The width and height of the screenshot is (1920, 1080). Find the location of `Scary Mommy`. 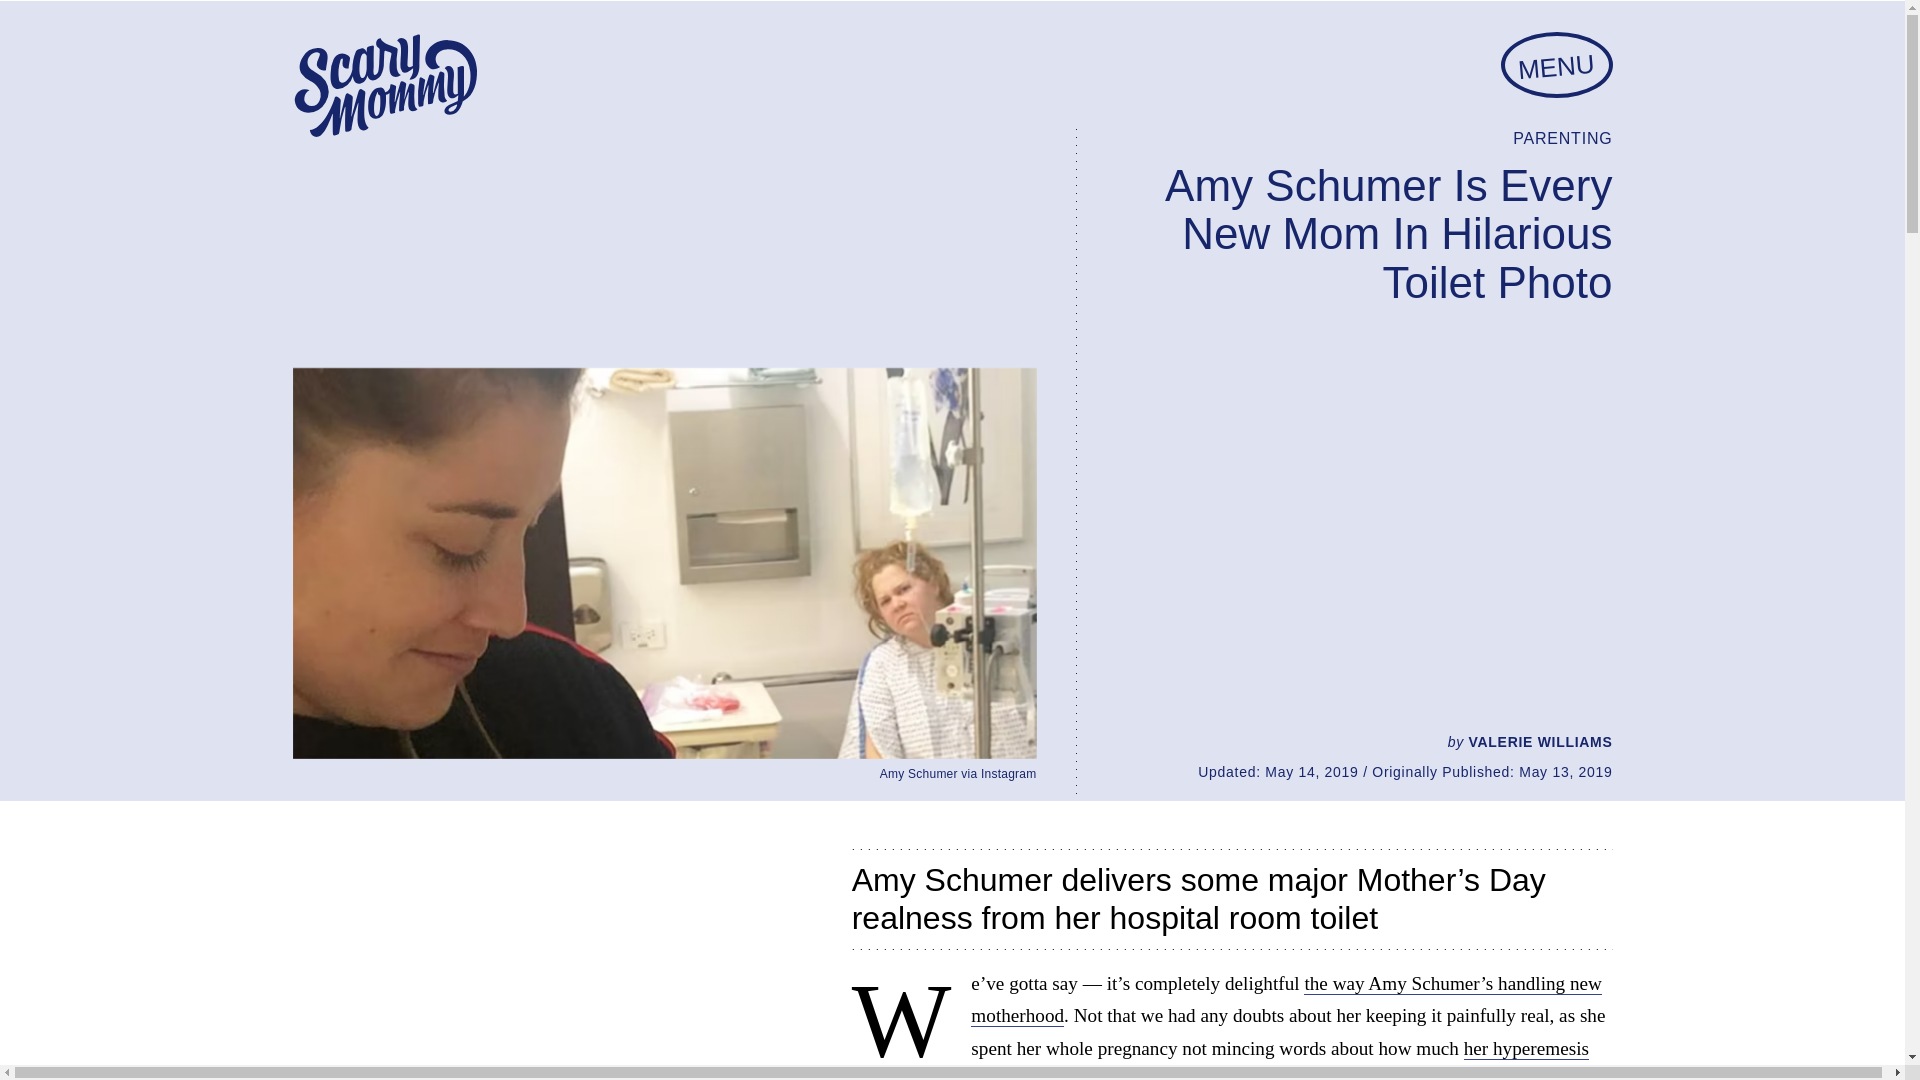

Scary Mommy is located at coordinates (384, 86).